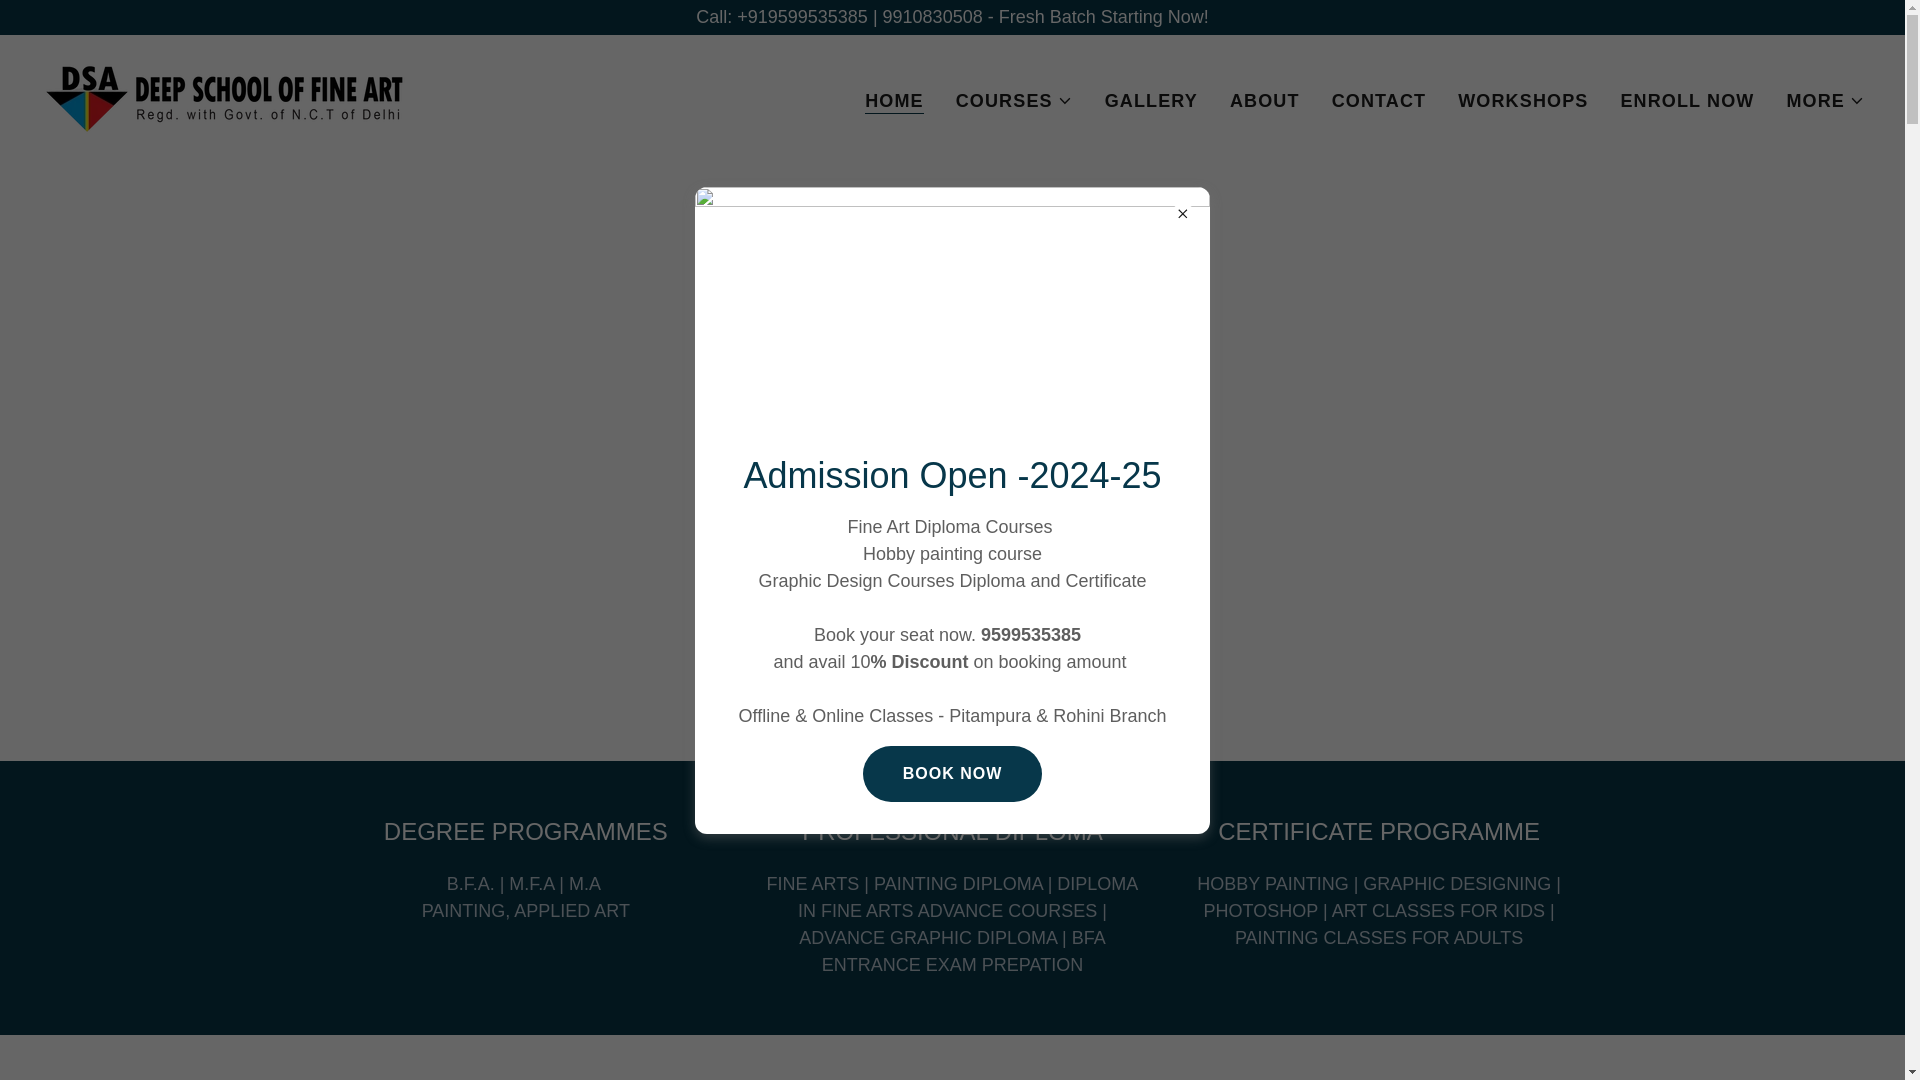  What do you see at coordinates (1687, 100) in the screenshot?
I see `ENROLL NOW` at bounding box center [1687, 100].